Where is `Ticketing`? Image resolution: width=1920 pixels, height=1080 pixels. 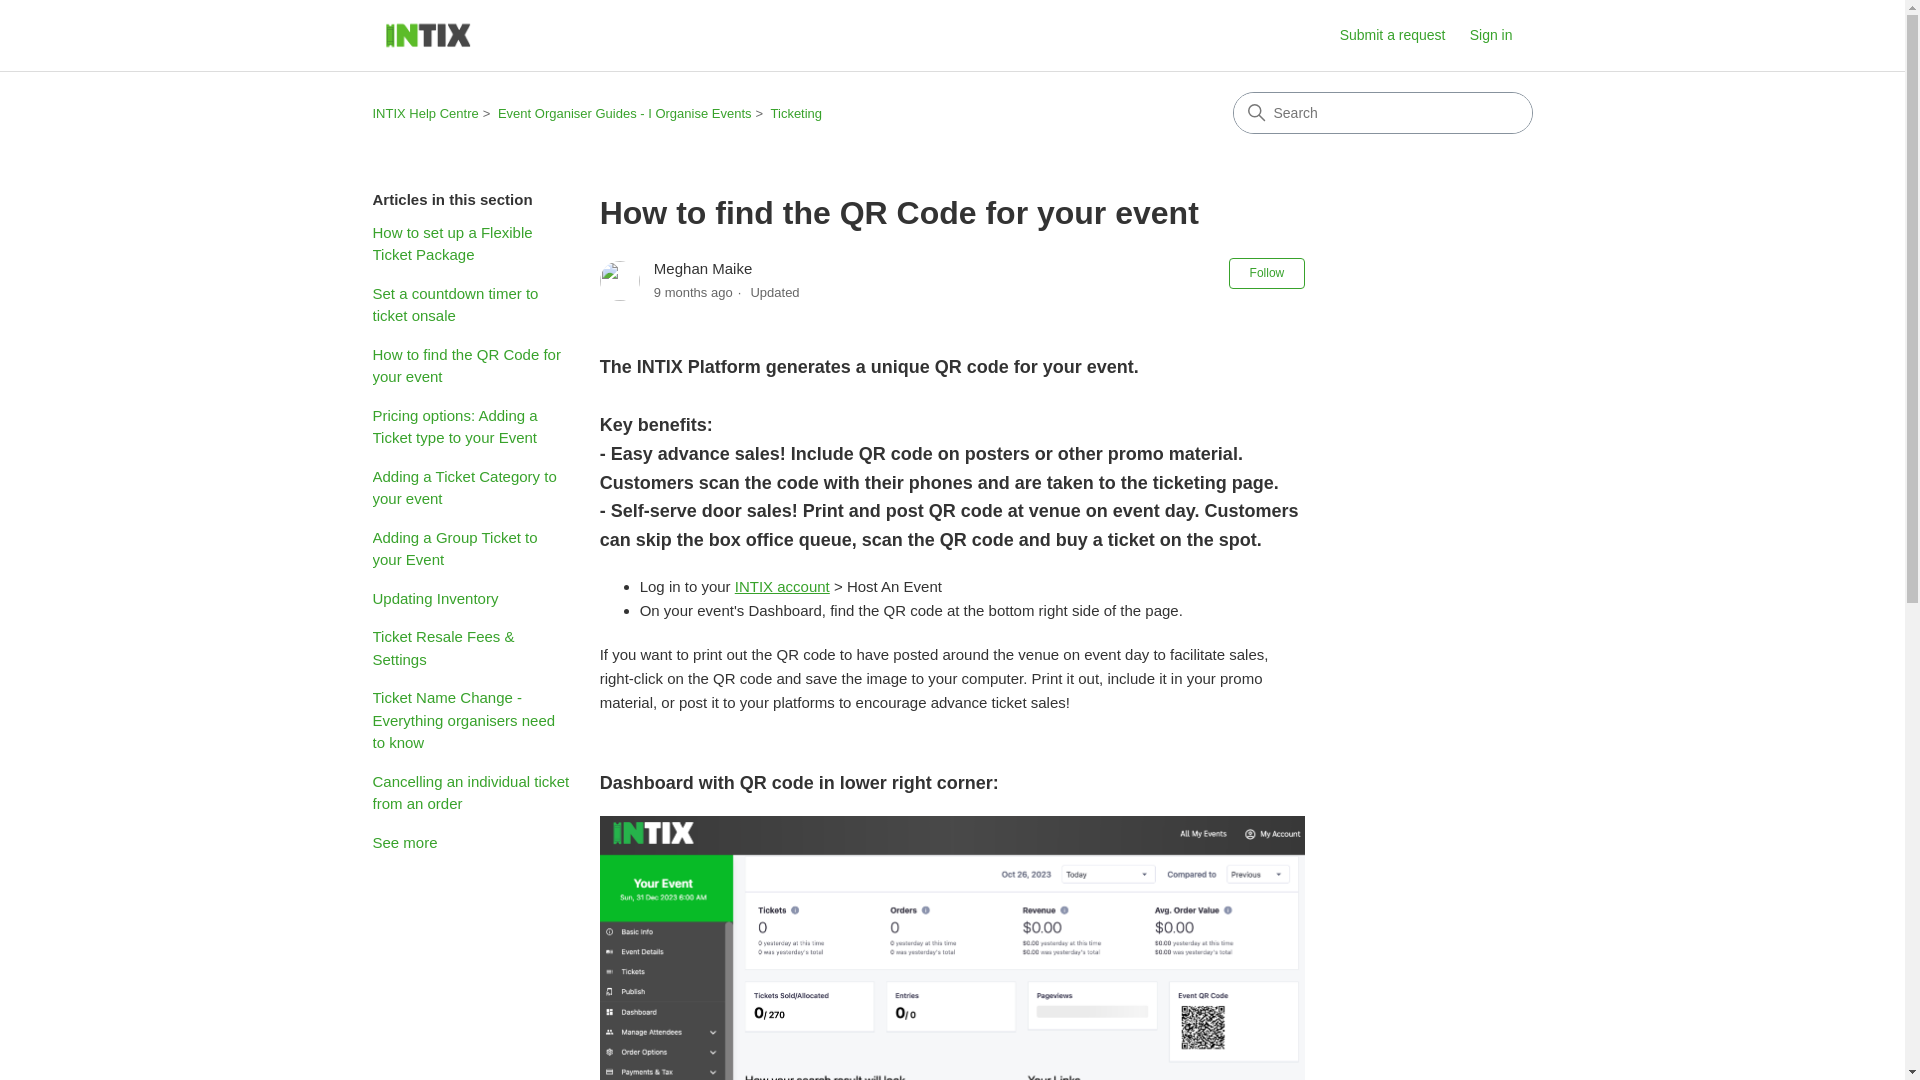
Ticketing is located at coordinates (797, 112).